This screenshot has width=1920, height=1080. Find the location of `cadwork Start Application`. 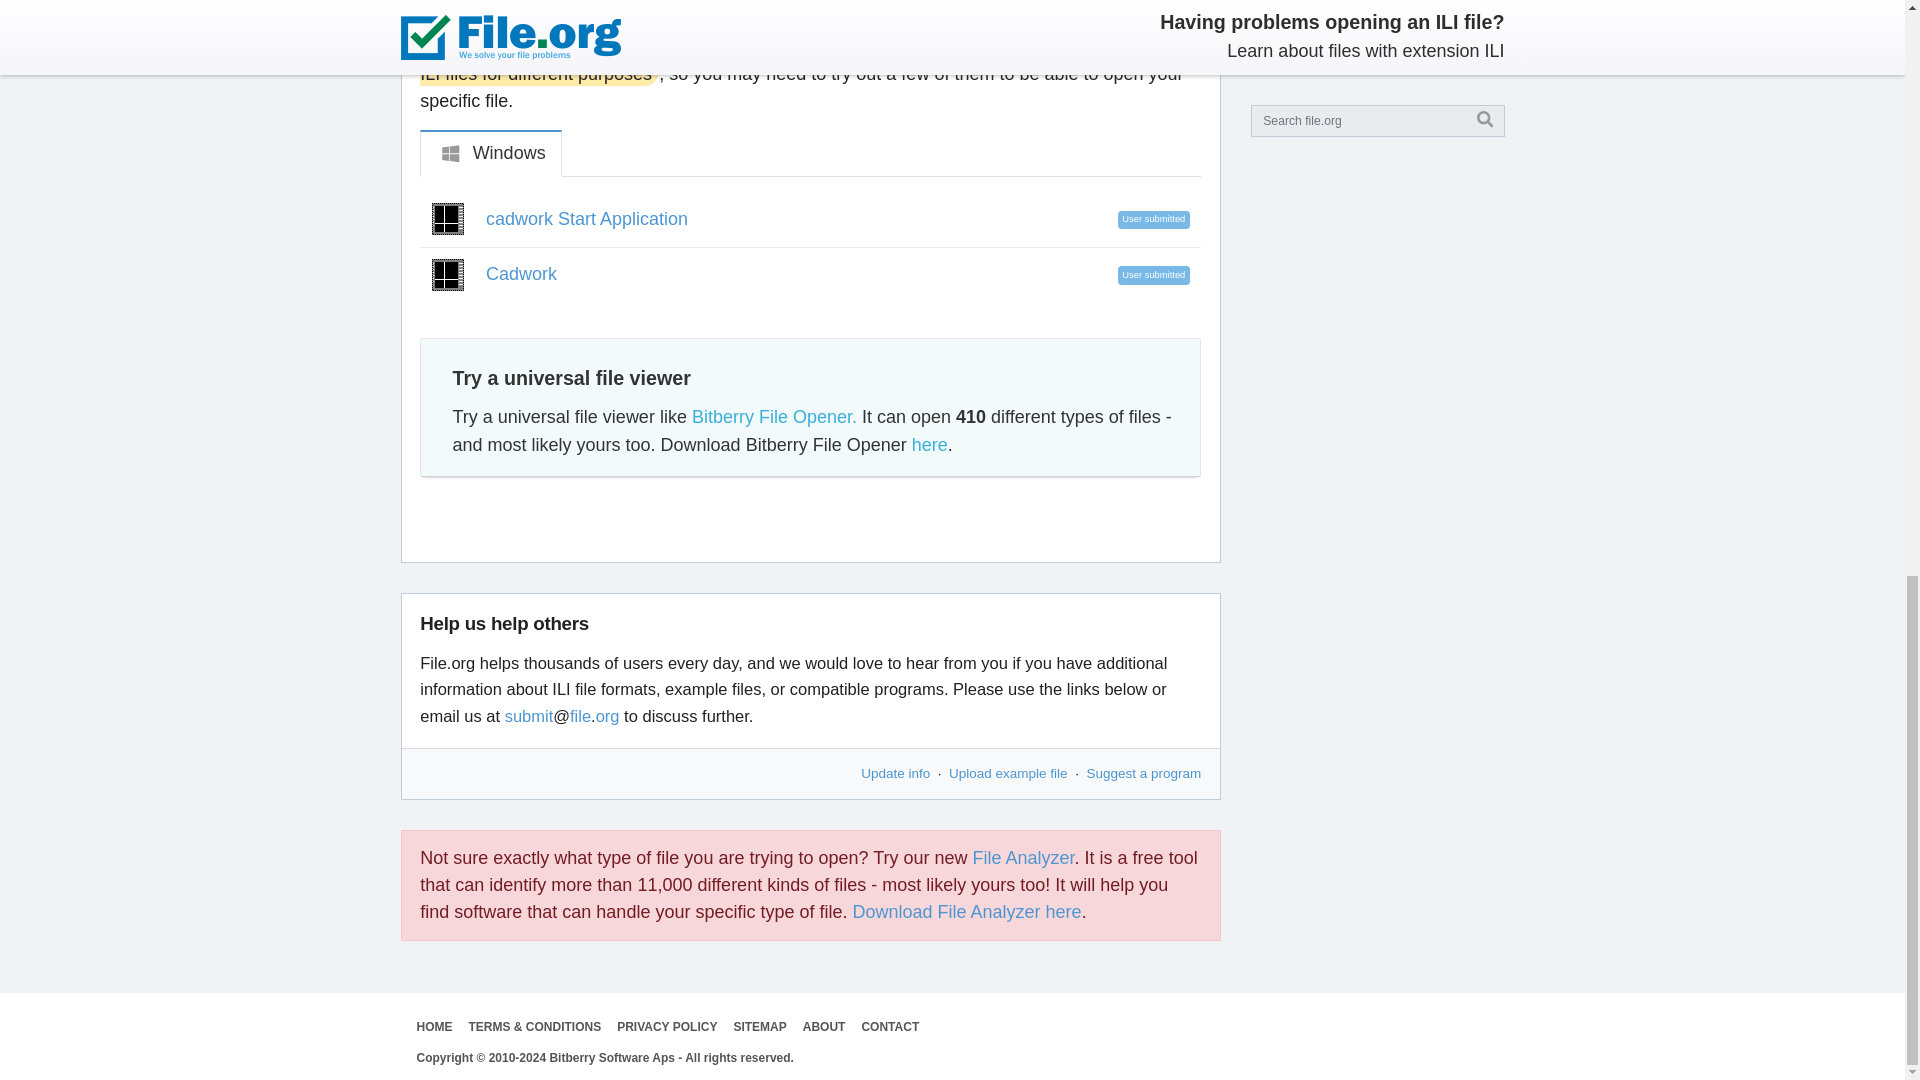

cadwork Start Application is located at coordinates (586, 218).